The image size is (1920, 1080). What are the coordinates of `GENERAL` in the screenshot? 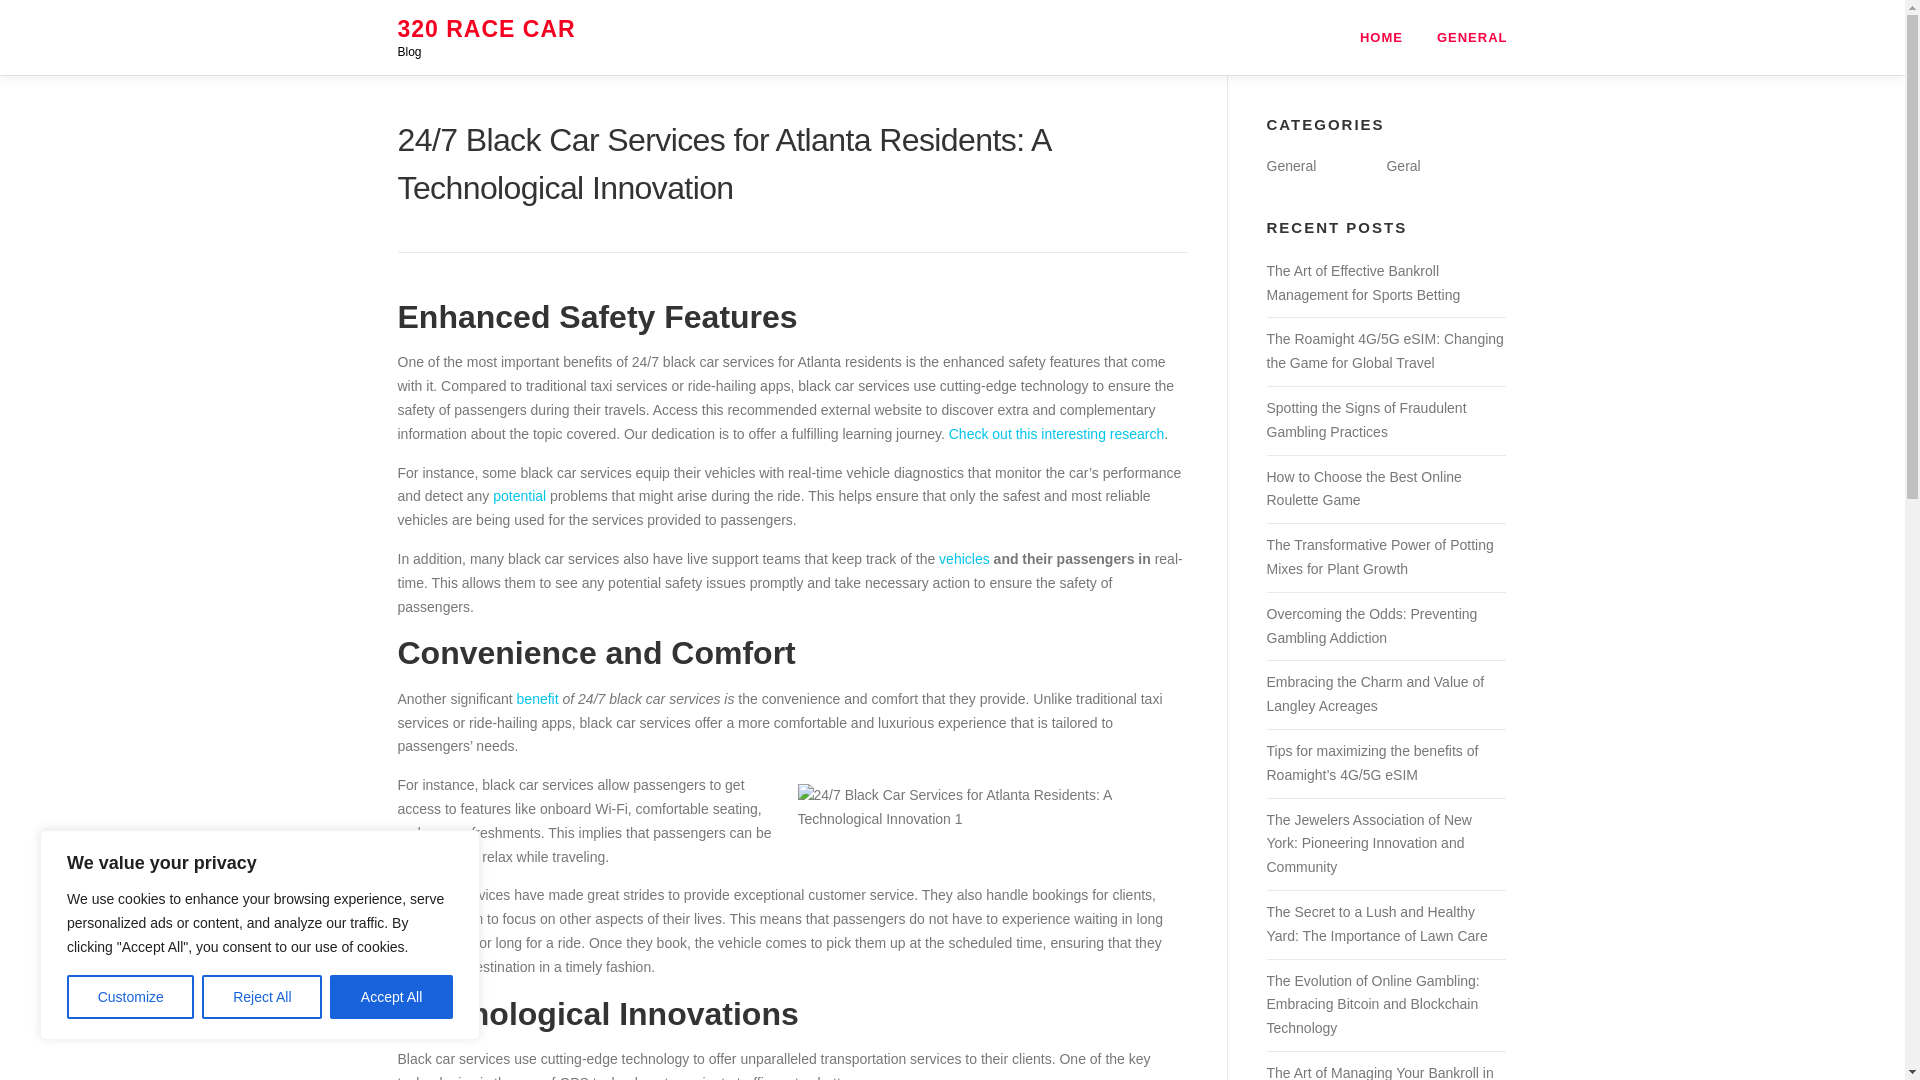 It's located at (1464, 37).